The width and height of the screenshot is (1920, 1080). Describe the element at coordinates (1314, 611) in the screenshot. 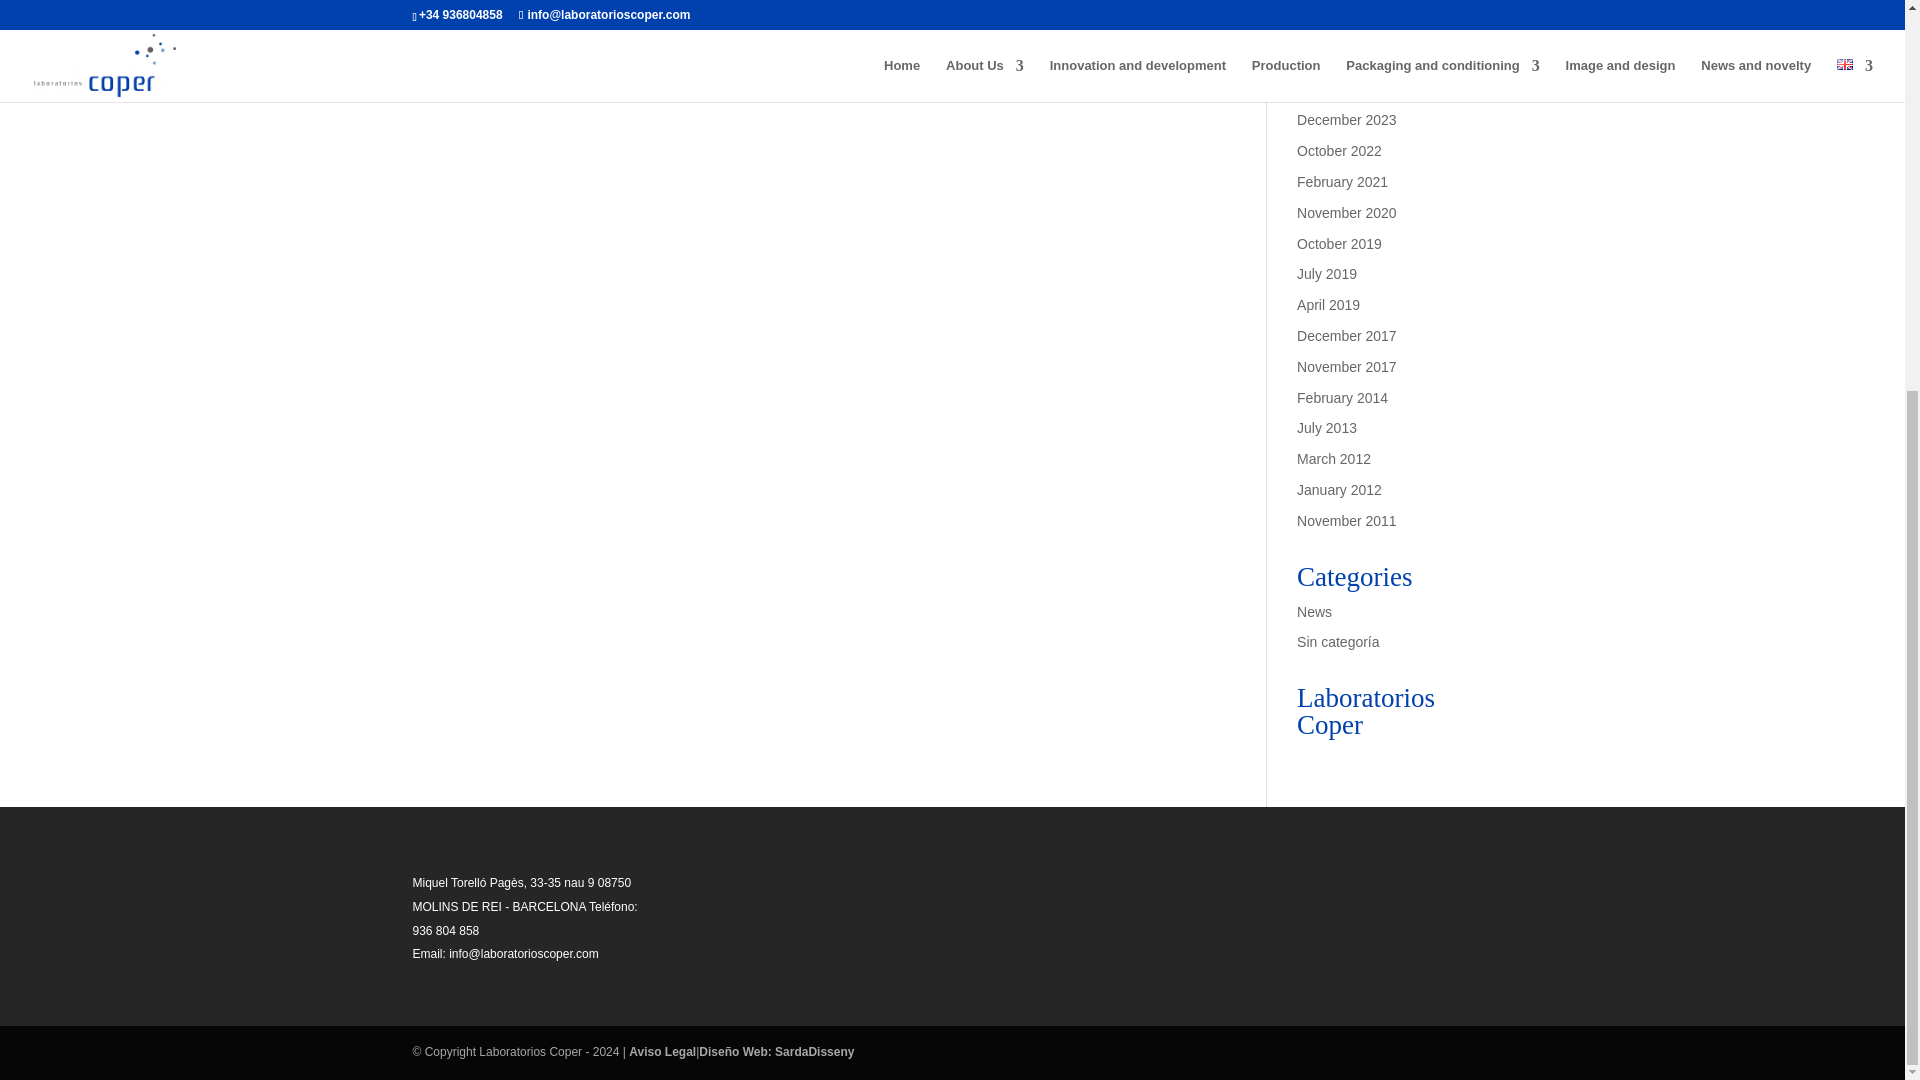

I see `News` at that location.